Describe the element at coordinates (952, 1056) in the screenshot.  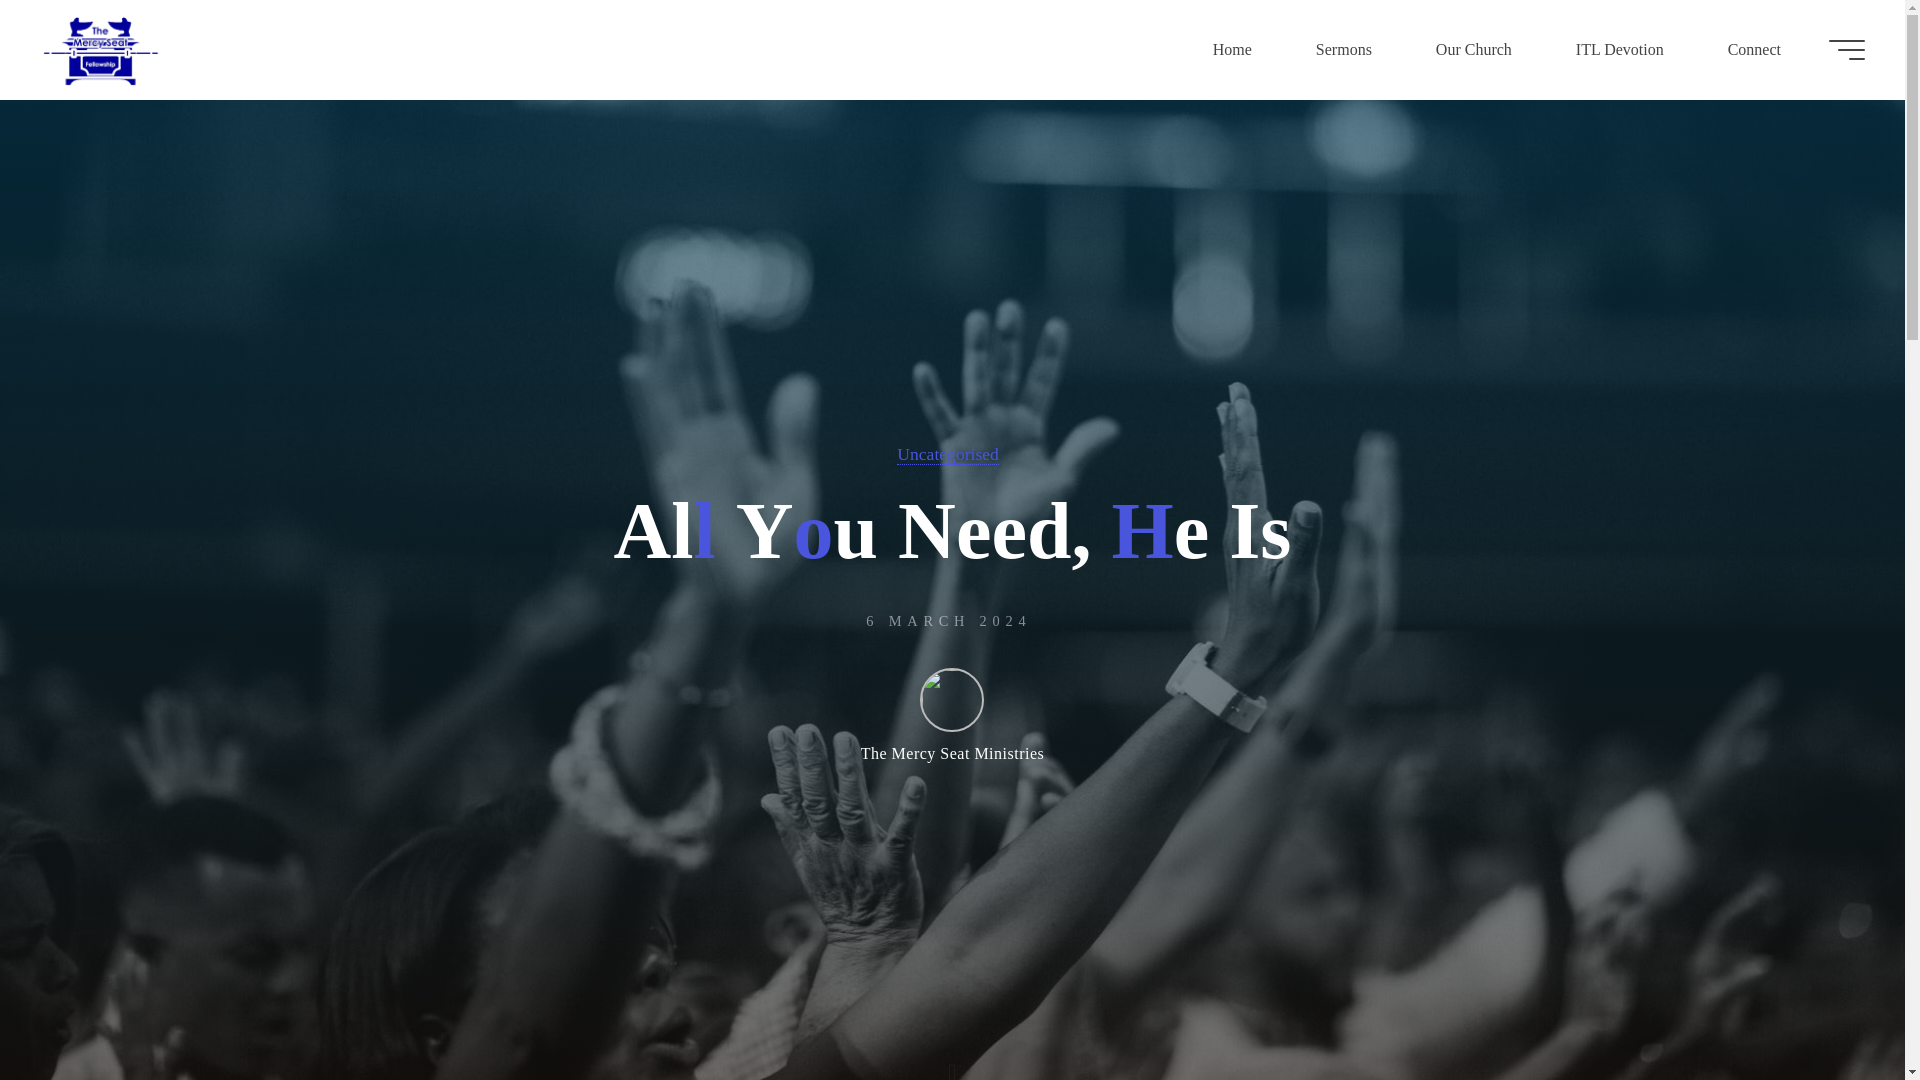
I see `Read more` at that location.